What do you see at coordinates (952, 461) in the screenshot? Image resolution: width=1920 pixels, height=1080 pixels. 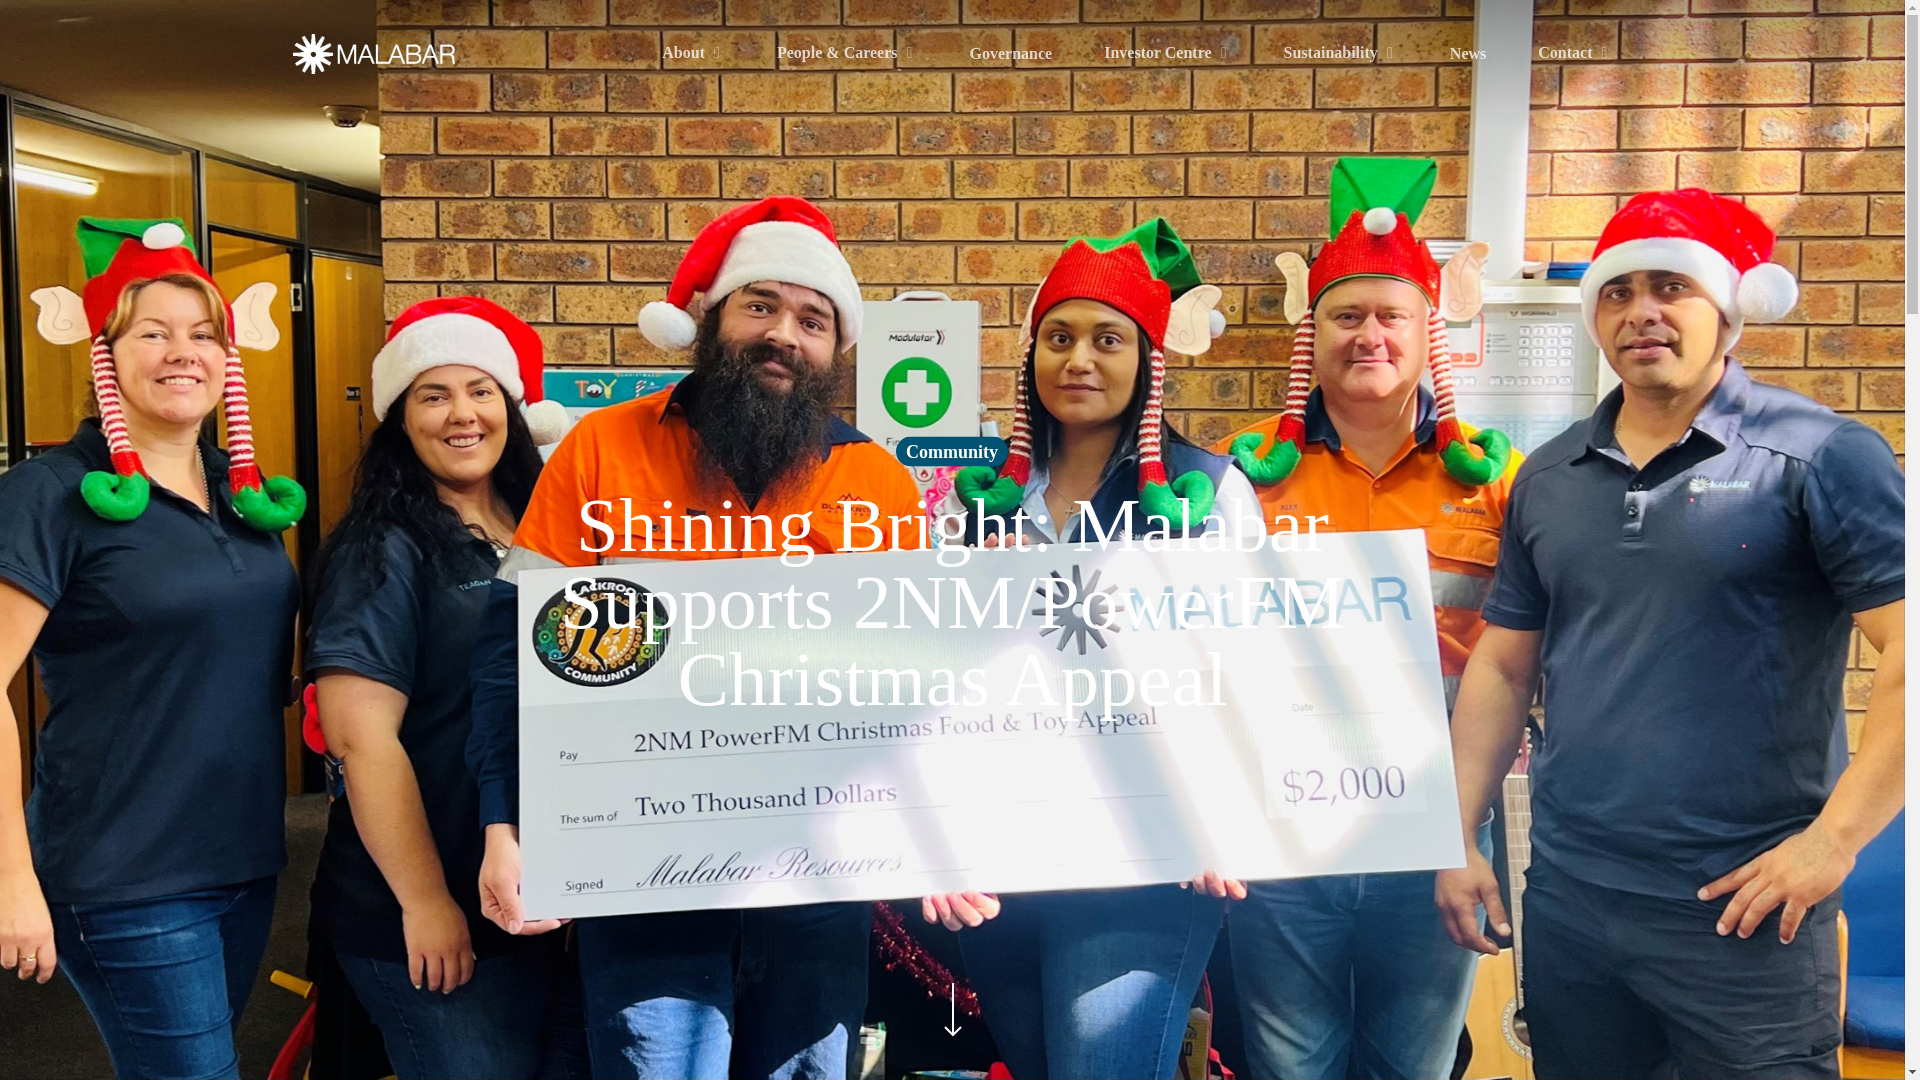 I see `Community` at bounding box center [952, 461].